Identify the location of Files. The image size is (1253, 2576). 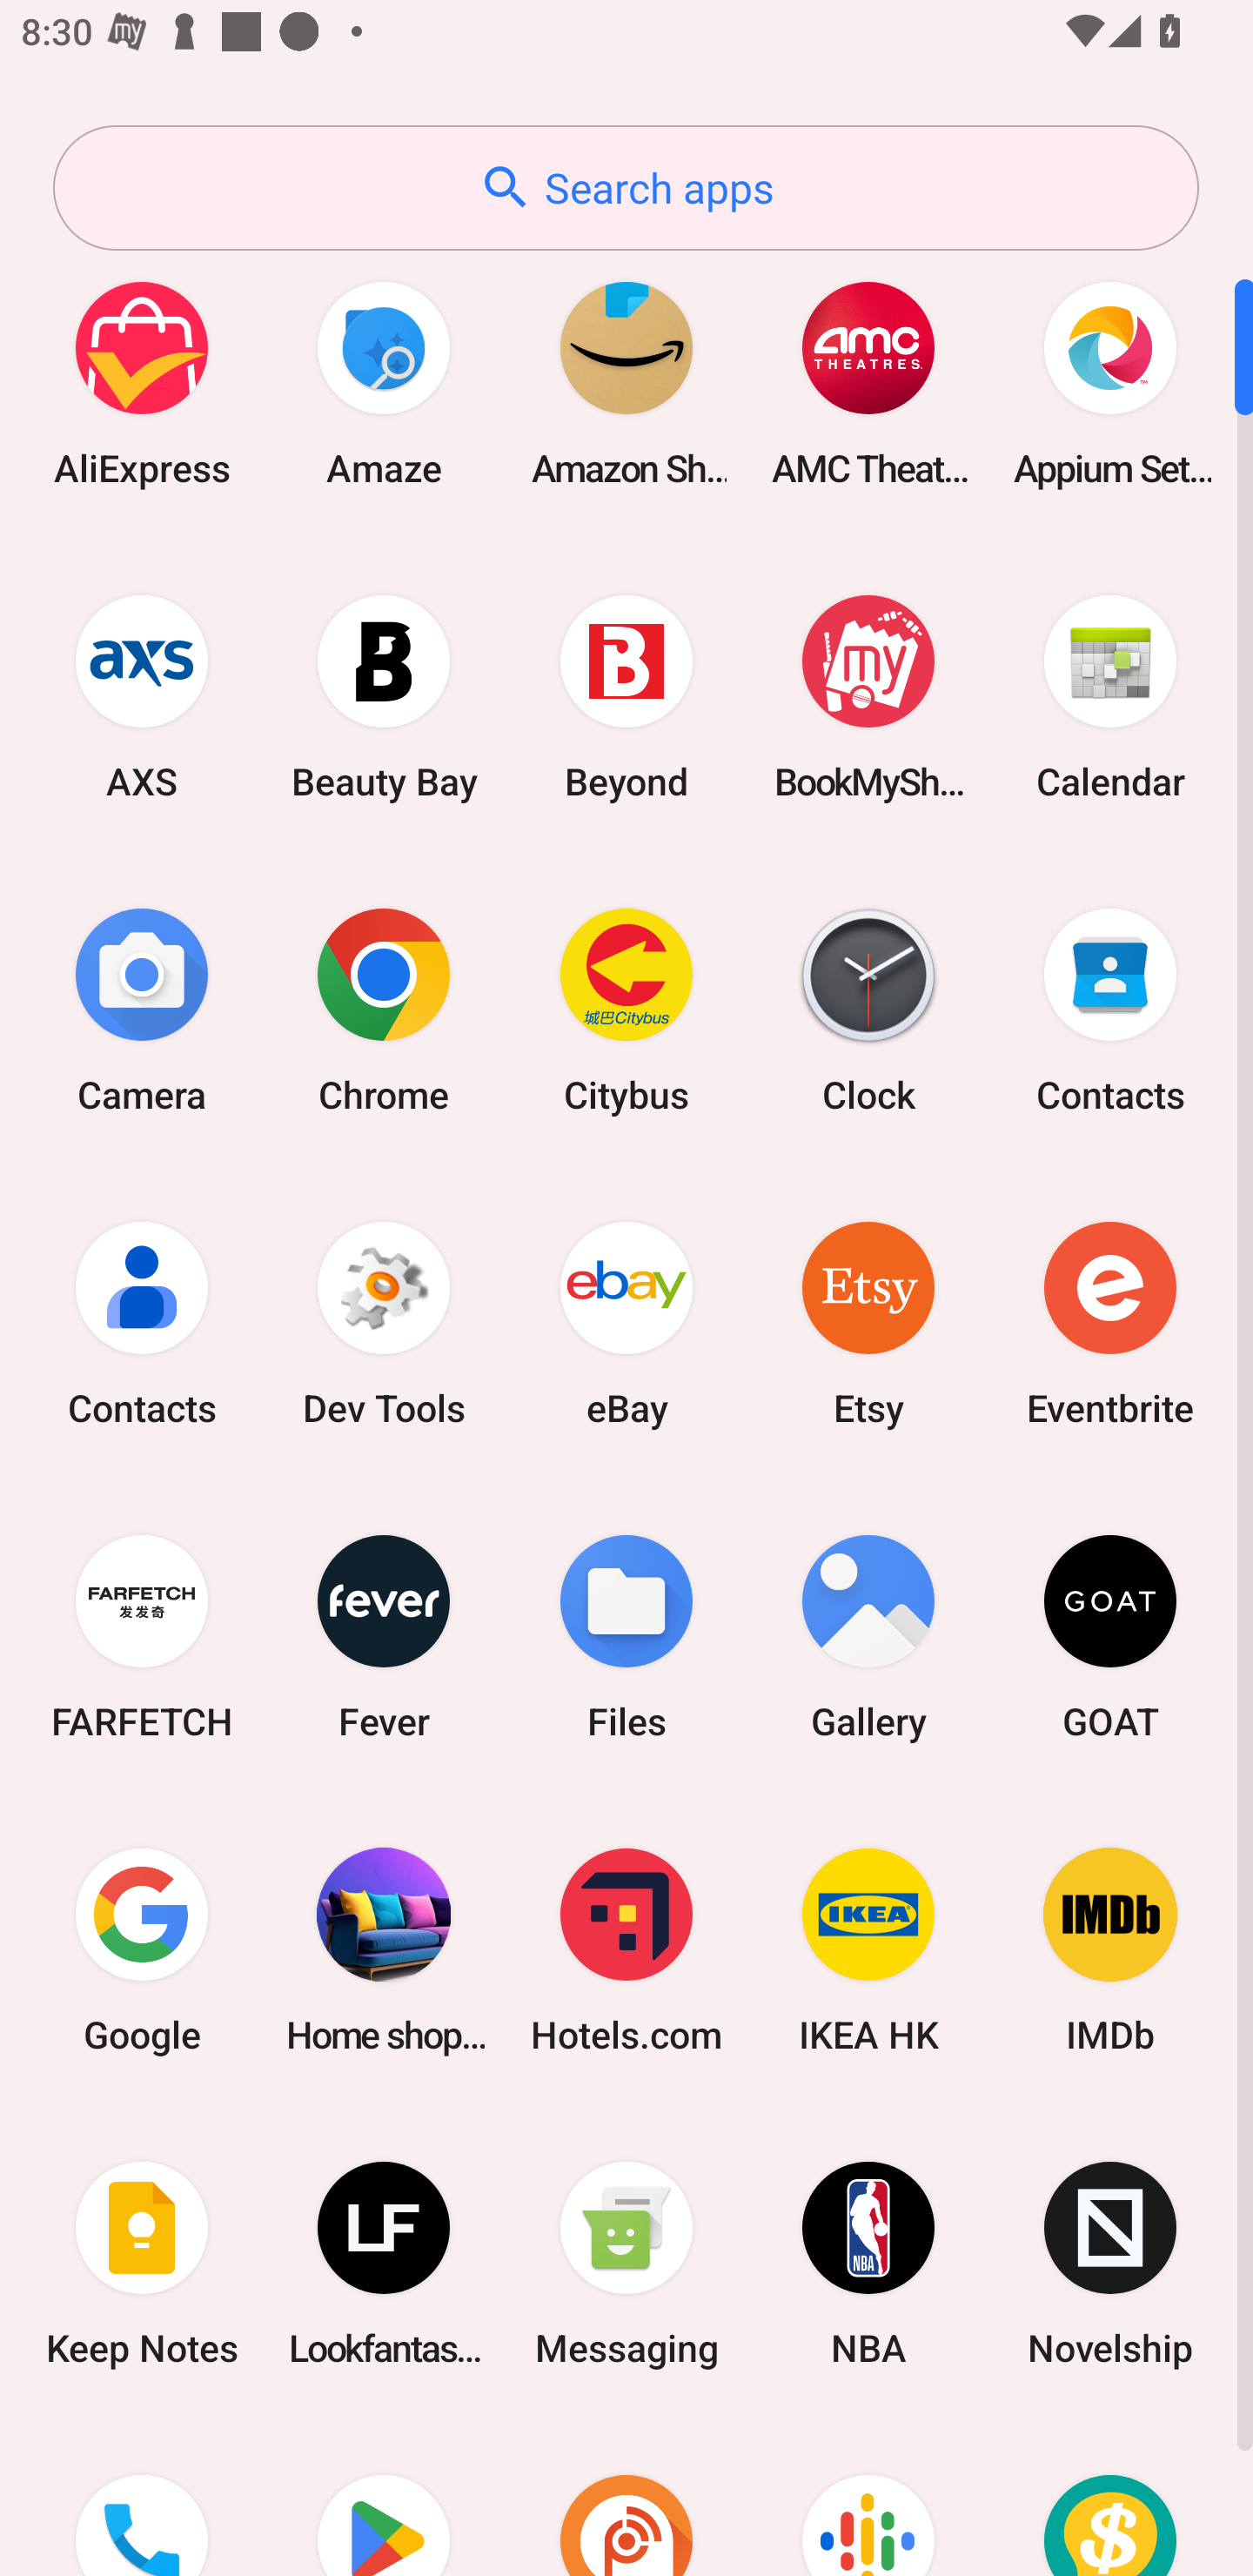
(626, 1636).